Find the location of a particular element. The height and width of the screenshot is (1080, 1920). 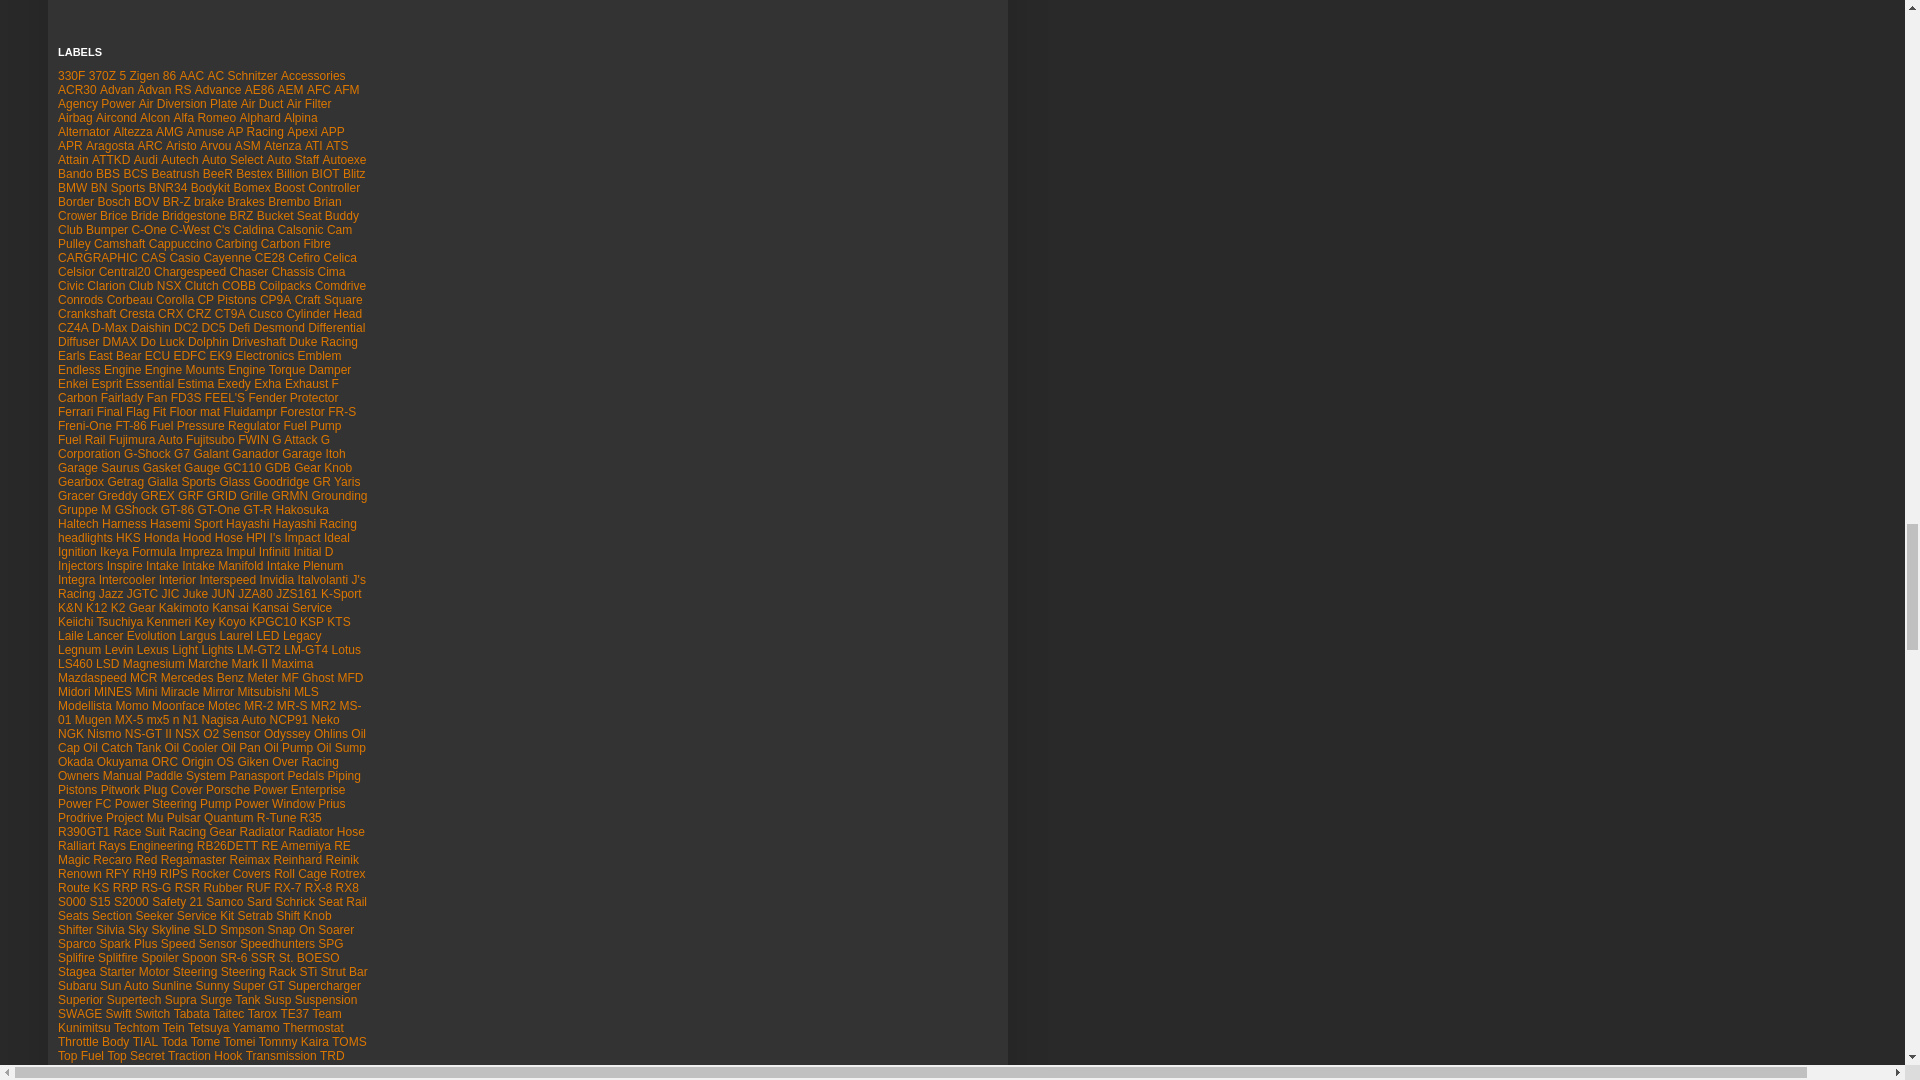

AC Schnitzer is located at coordinates (242, 76).